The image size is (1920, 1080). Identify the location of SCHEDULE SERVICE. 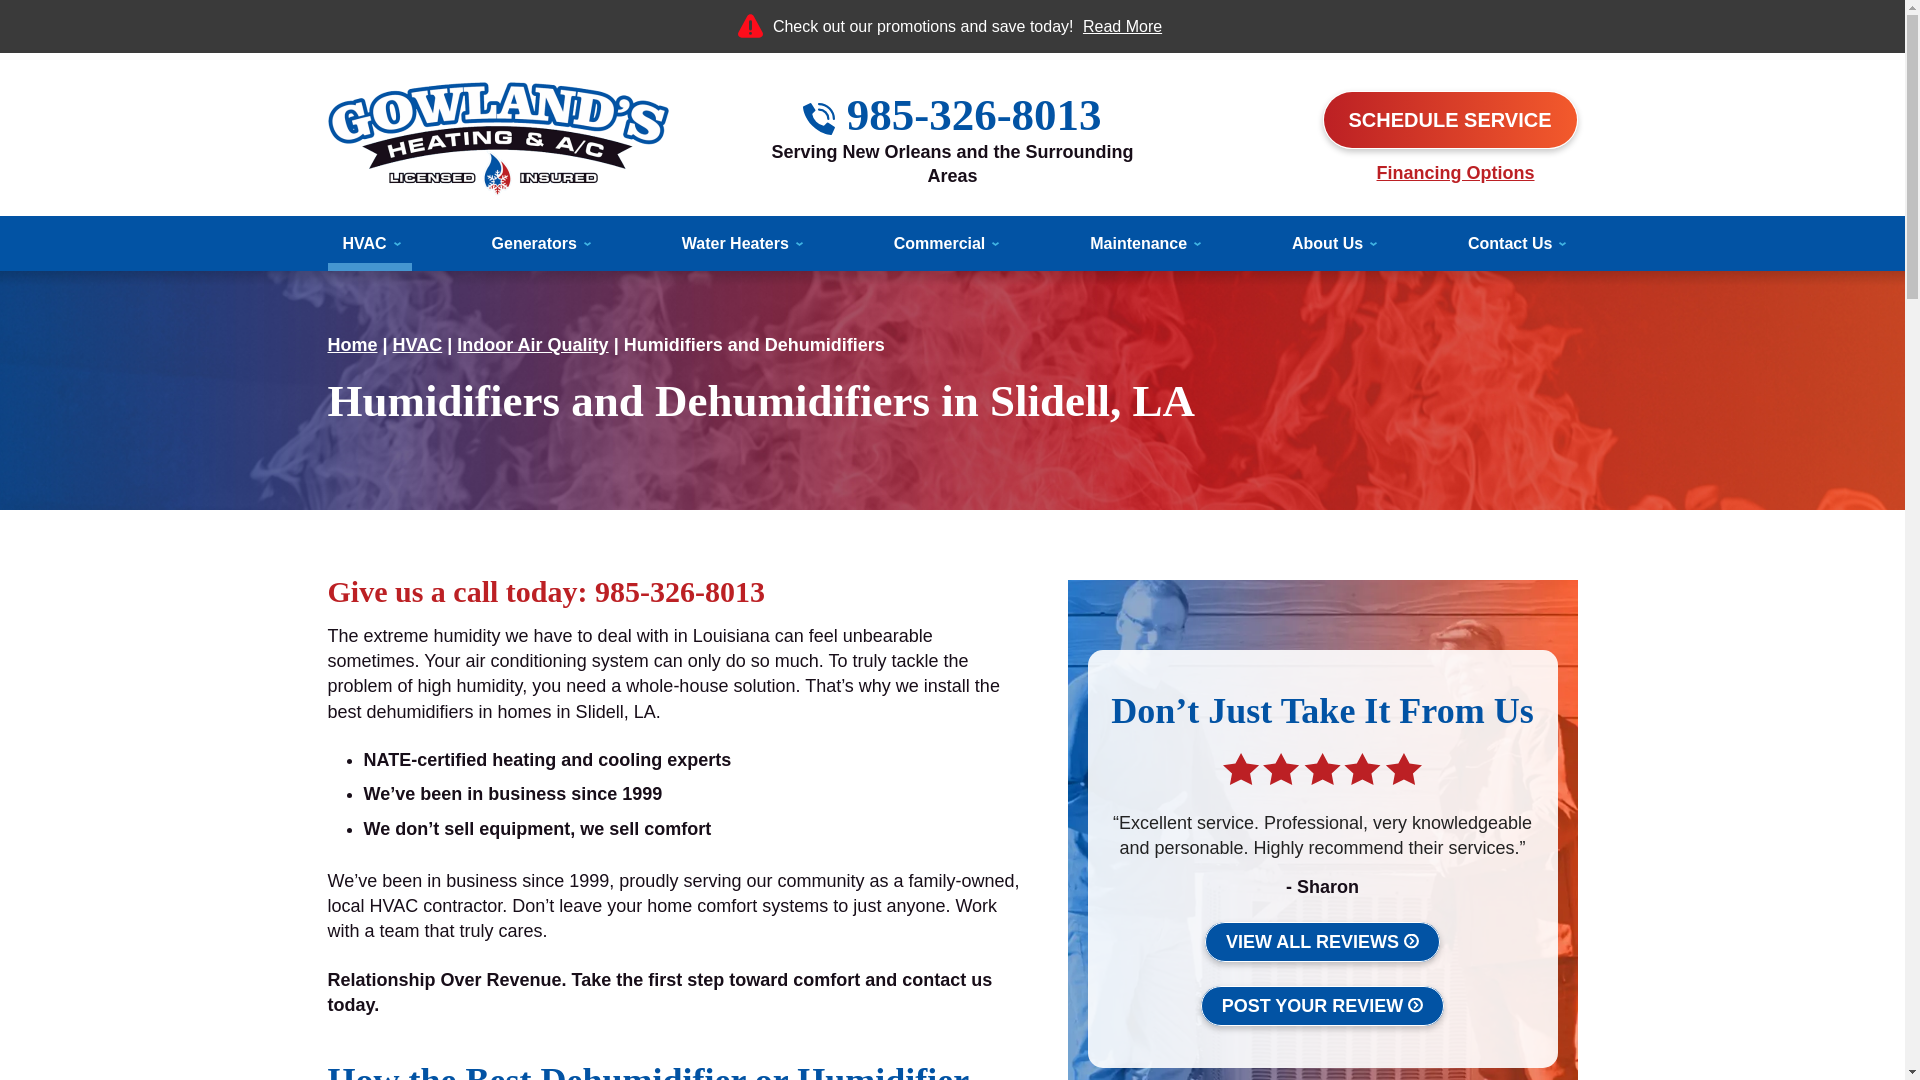
(1449, 120).